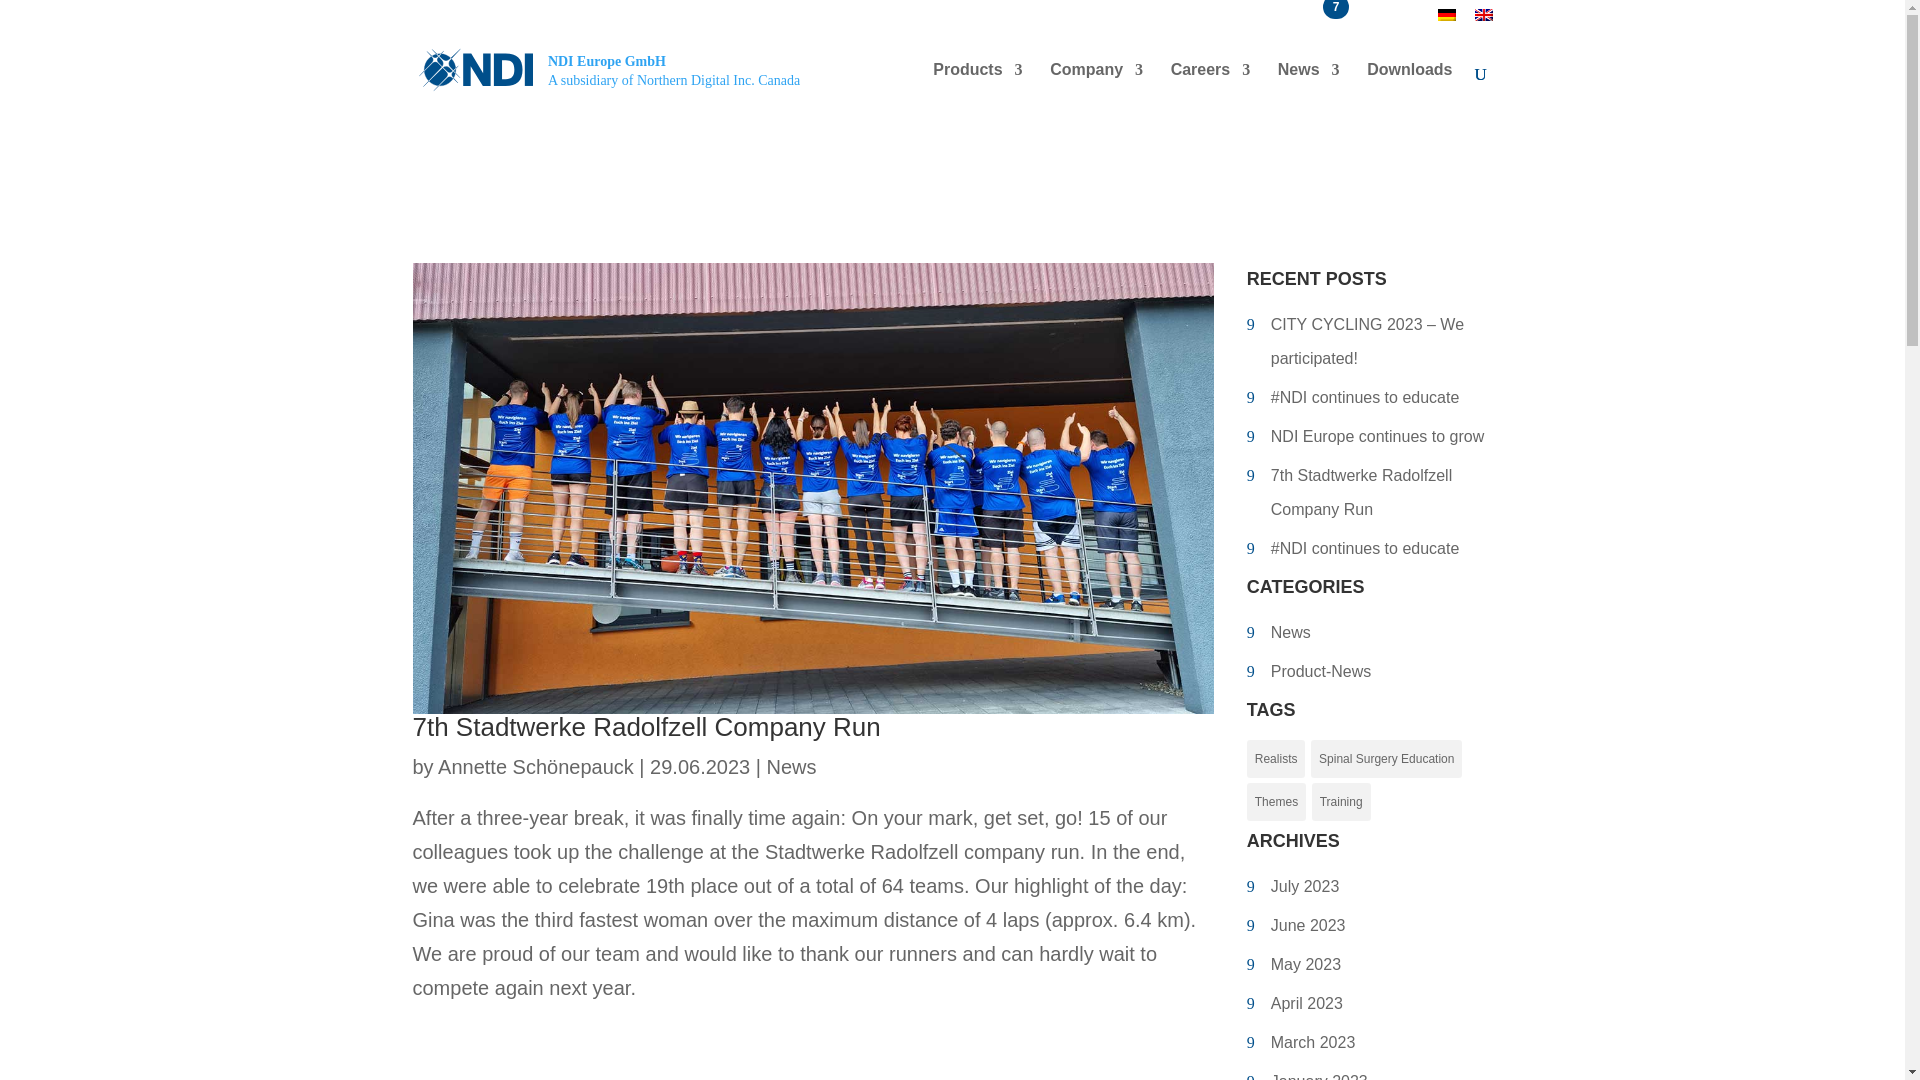 The height and width of the screenshot is (1080, 1920). Describe the element at coordinates (1096, 86) in the screenshot. I see `Spinal Surgery Education` at that location.